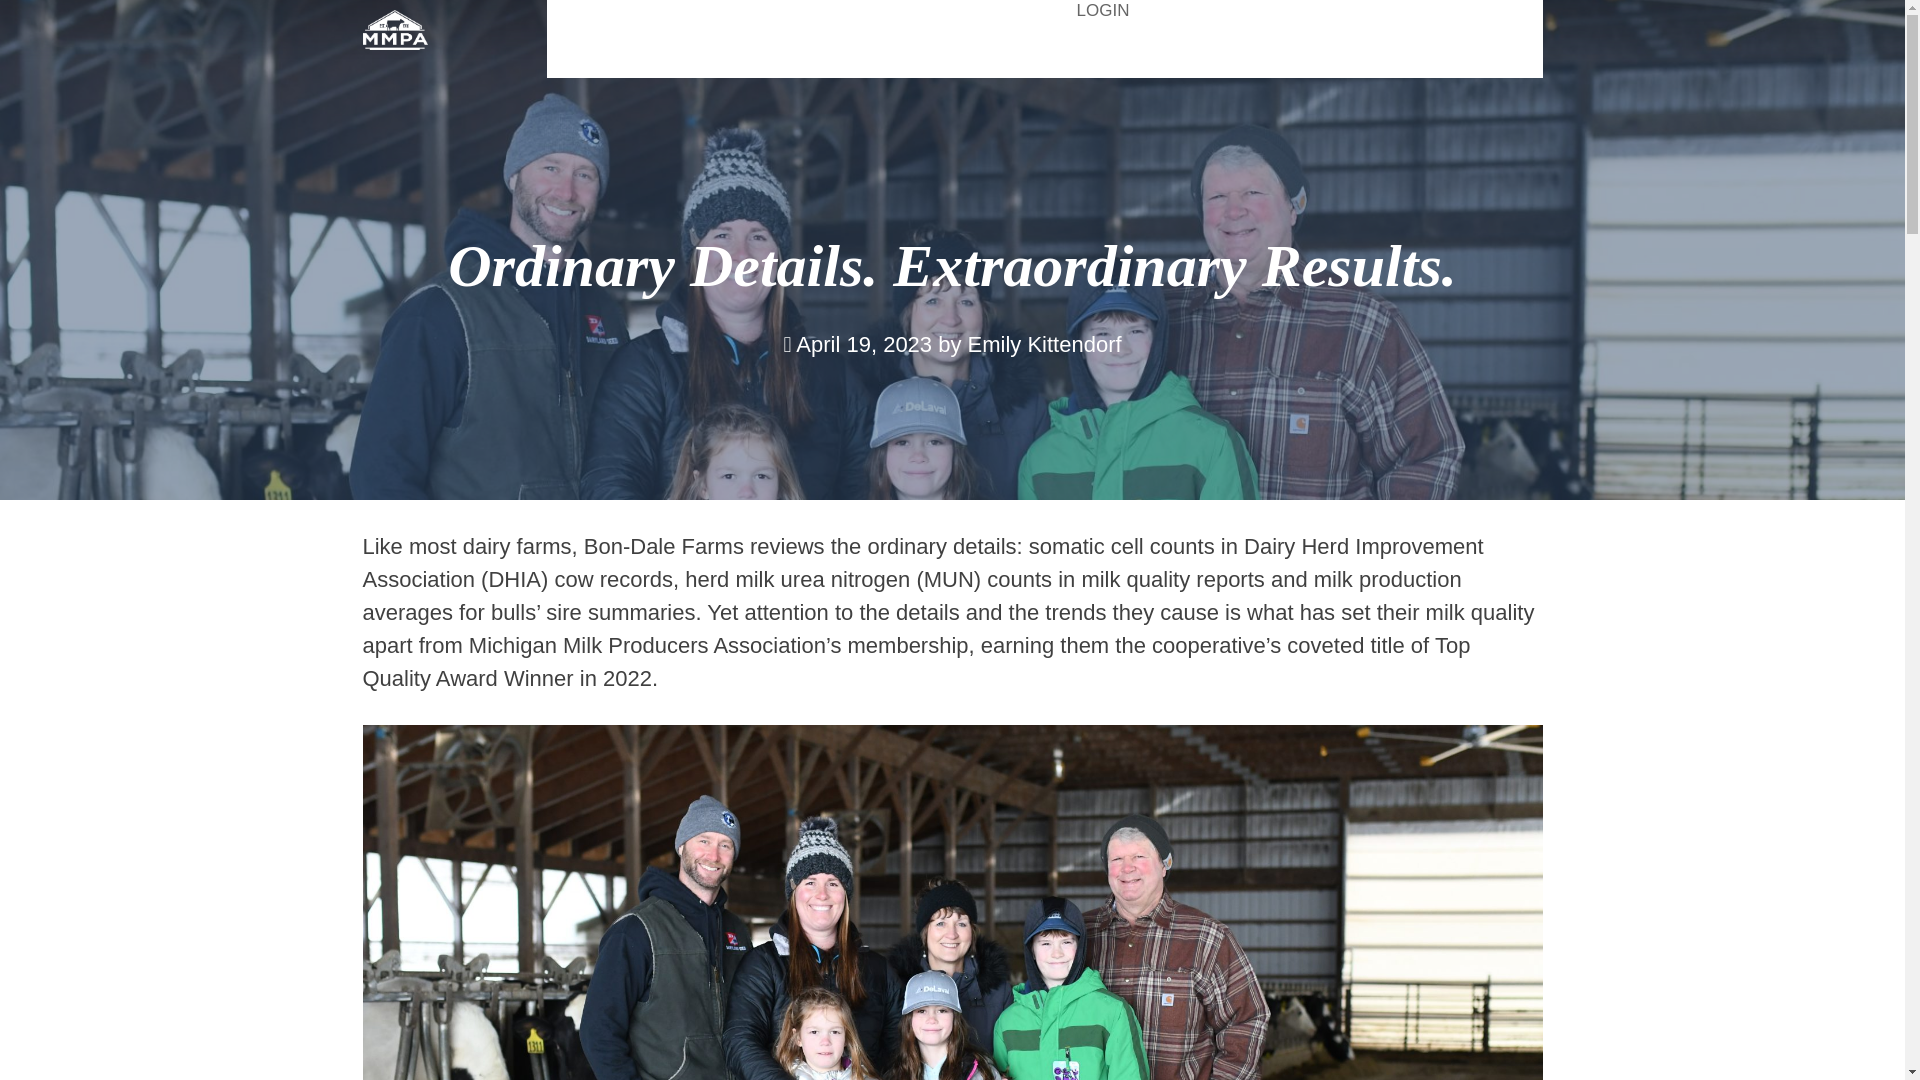 Image resolution: width=1920 pixels, height=1080 pixels. Describe the element at coordinates (1324, 53) in the screenshot. I see `NEWSROOM` at that location.